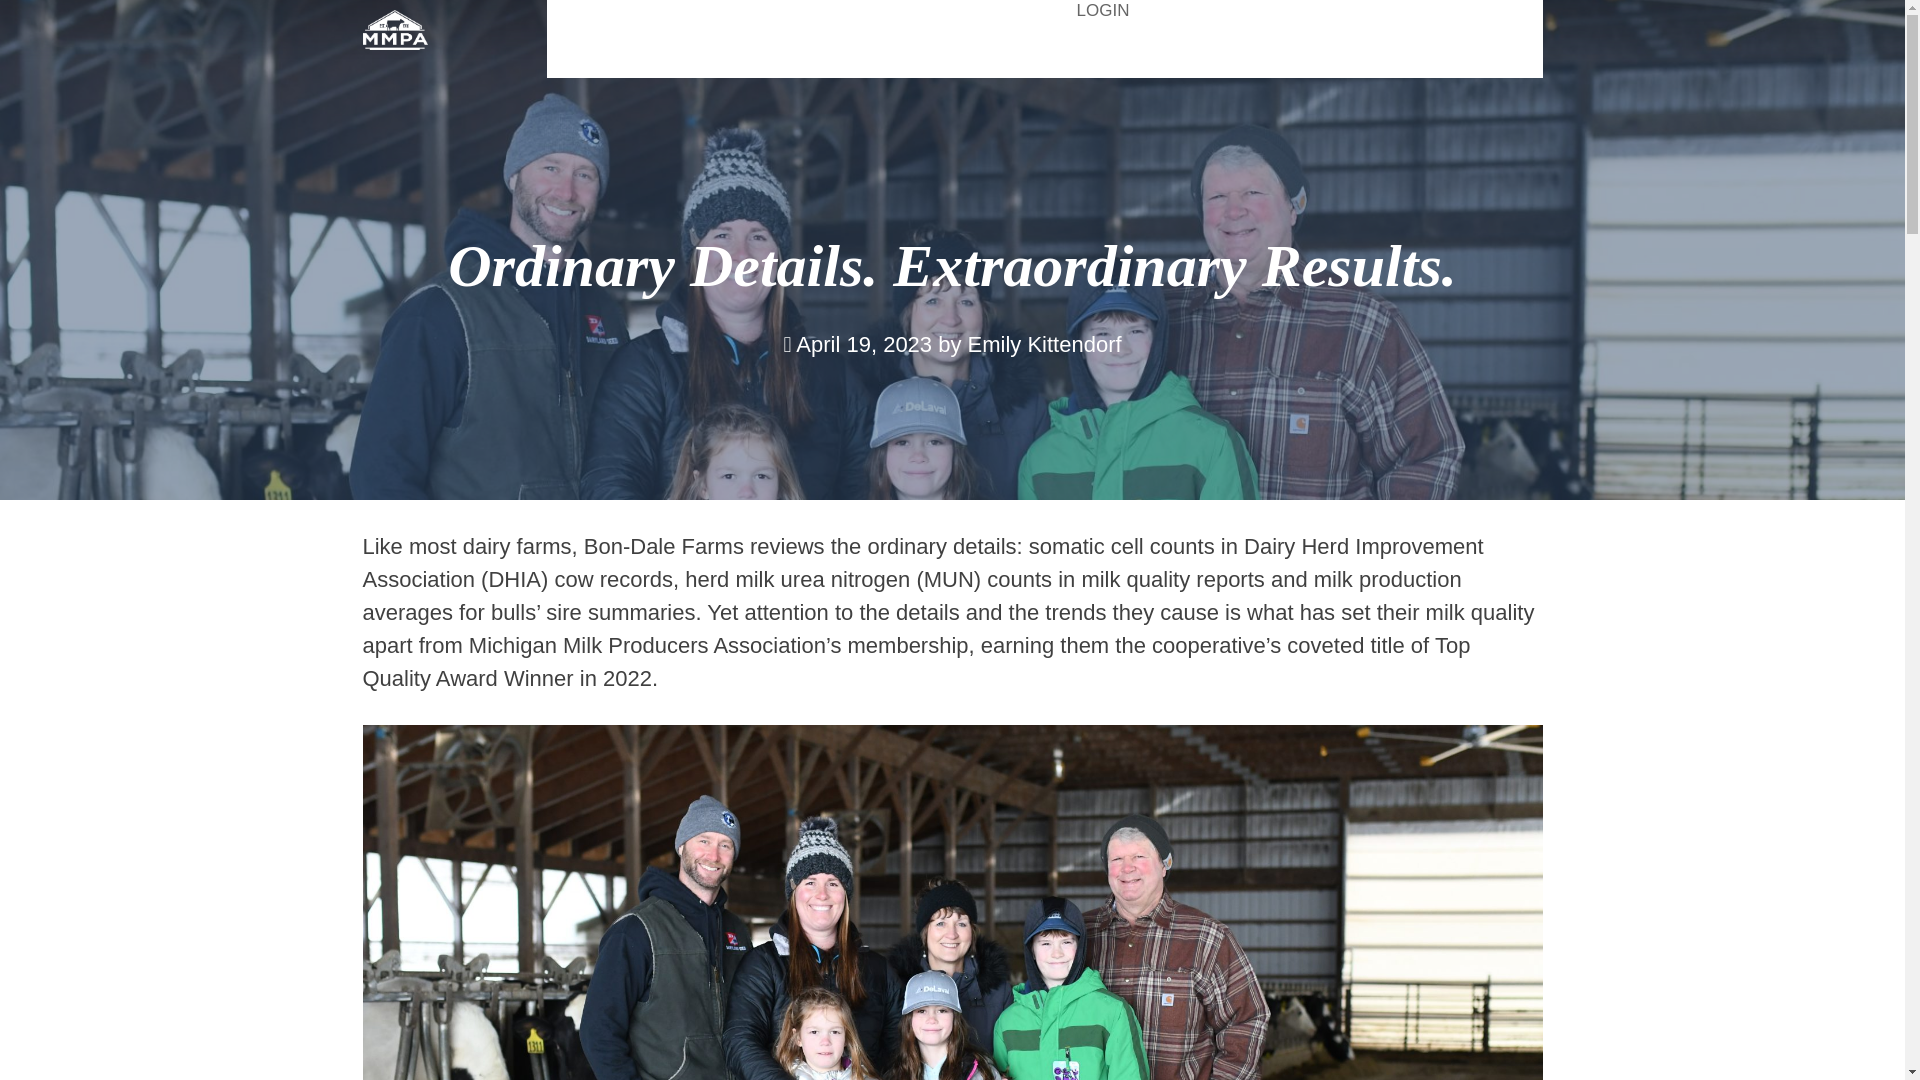 Image resolution: width=1920 pixels, height=1080 pixels. Describe the element at coordinates (1324, 53) in the screenshot. I see `NEWSROOM` at that location.